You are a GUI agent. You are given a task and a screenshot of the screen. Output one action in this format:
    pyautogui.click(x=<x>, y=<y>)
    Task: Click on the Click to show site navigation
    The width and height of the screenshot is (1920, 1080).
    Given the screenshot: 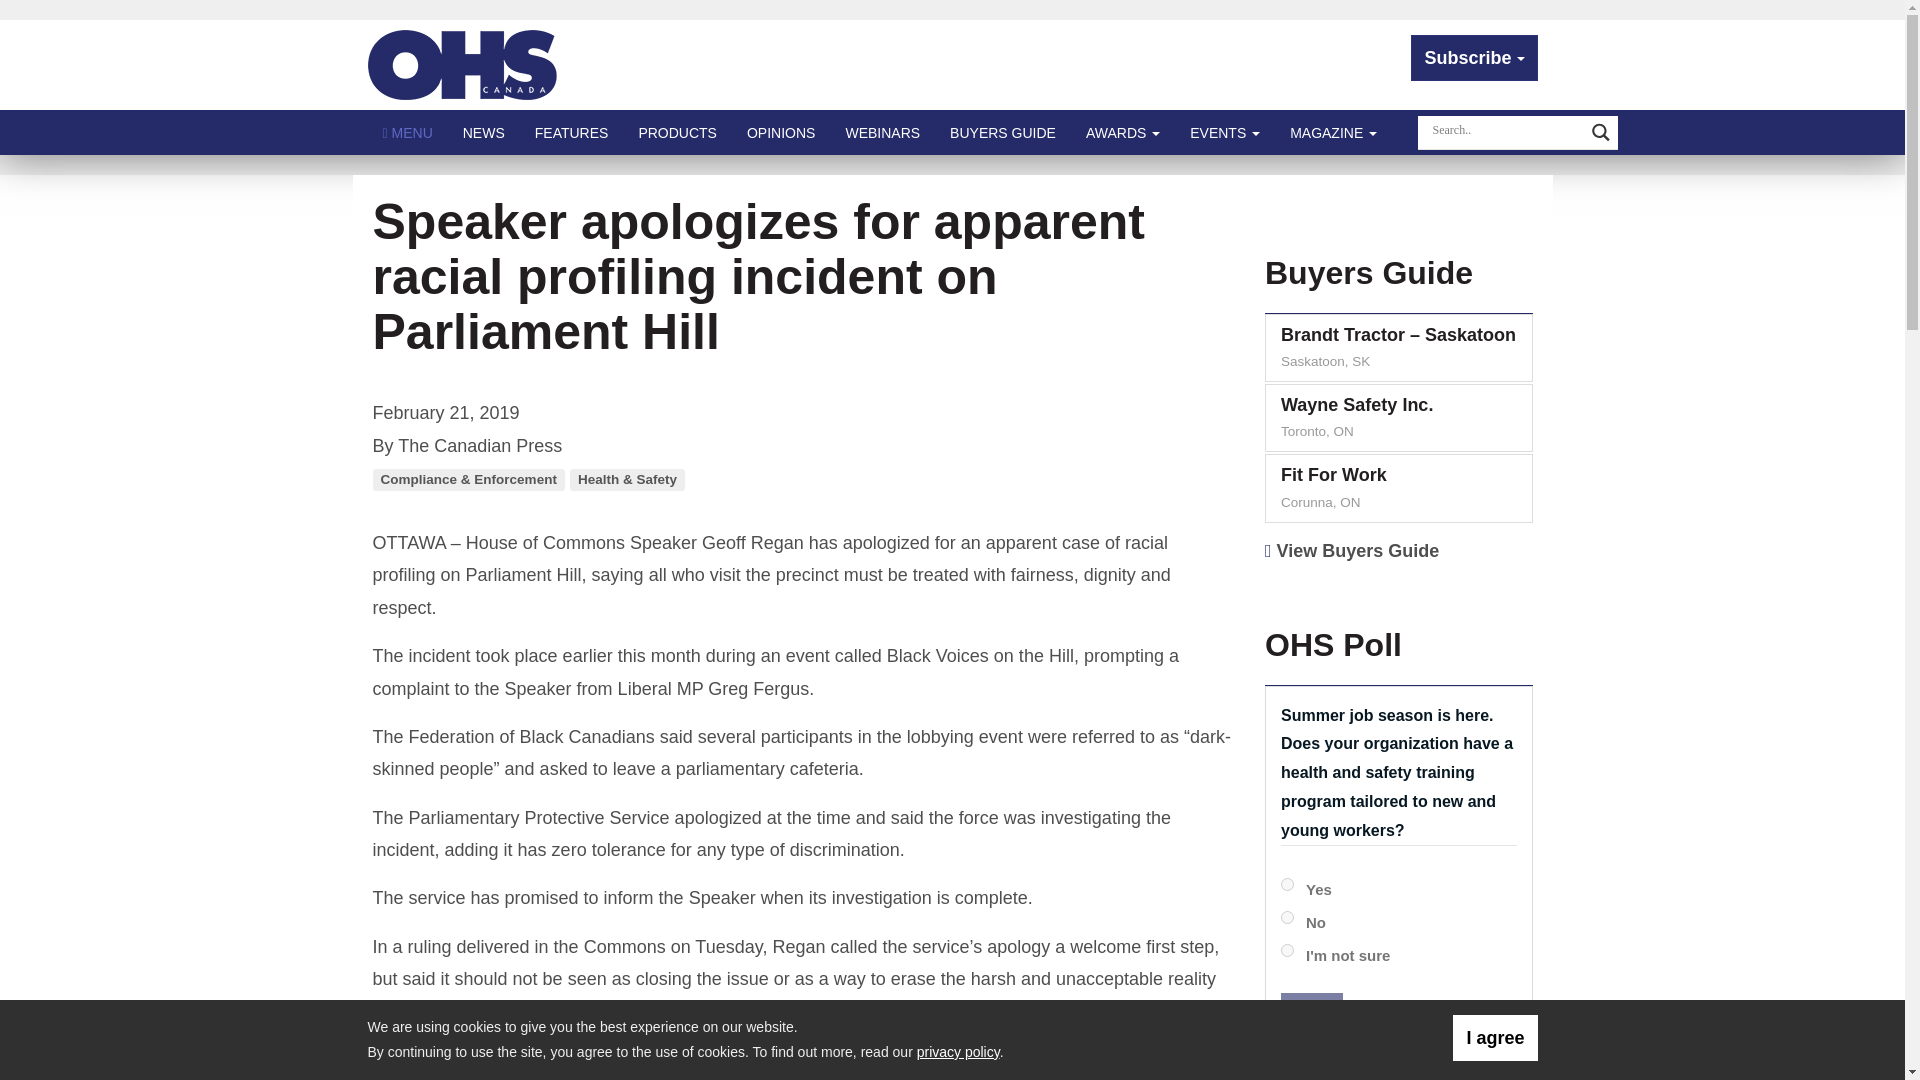 What is the action you would take?
    pyautogui.click(x=408, y=132)
    